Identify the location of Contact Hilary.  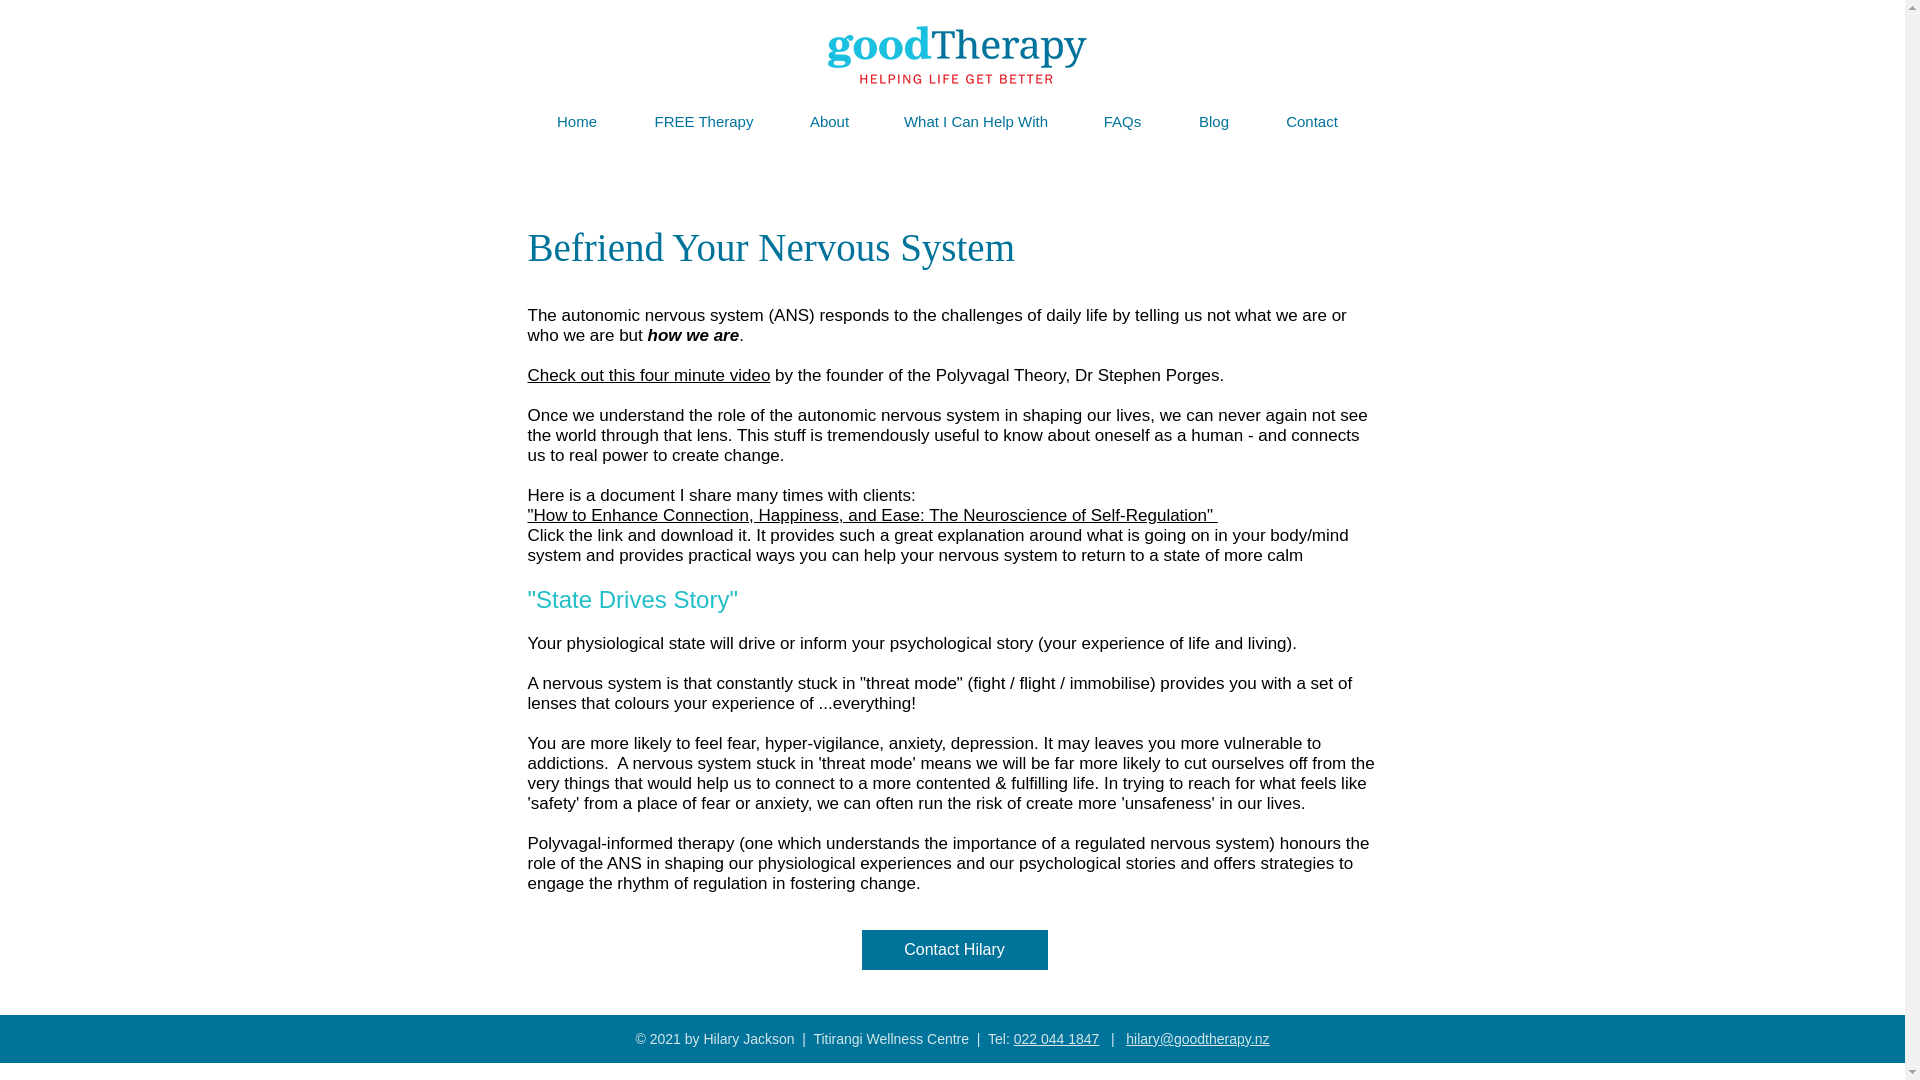
(955, 949).